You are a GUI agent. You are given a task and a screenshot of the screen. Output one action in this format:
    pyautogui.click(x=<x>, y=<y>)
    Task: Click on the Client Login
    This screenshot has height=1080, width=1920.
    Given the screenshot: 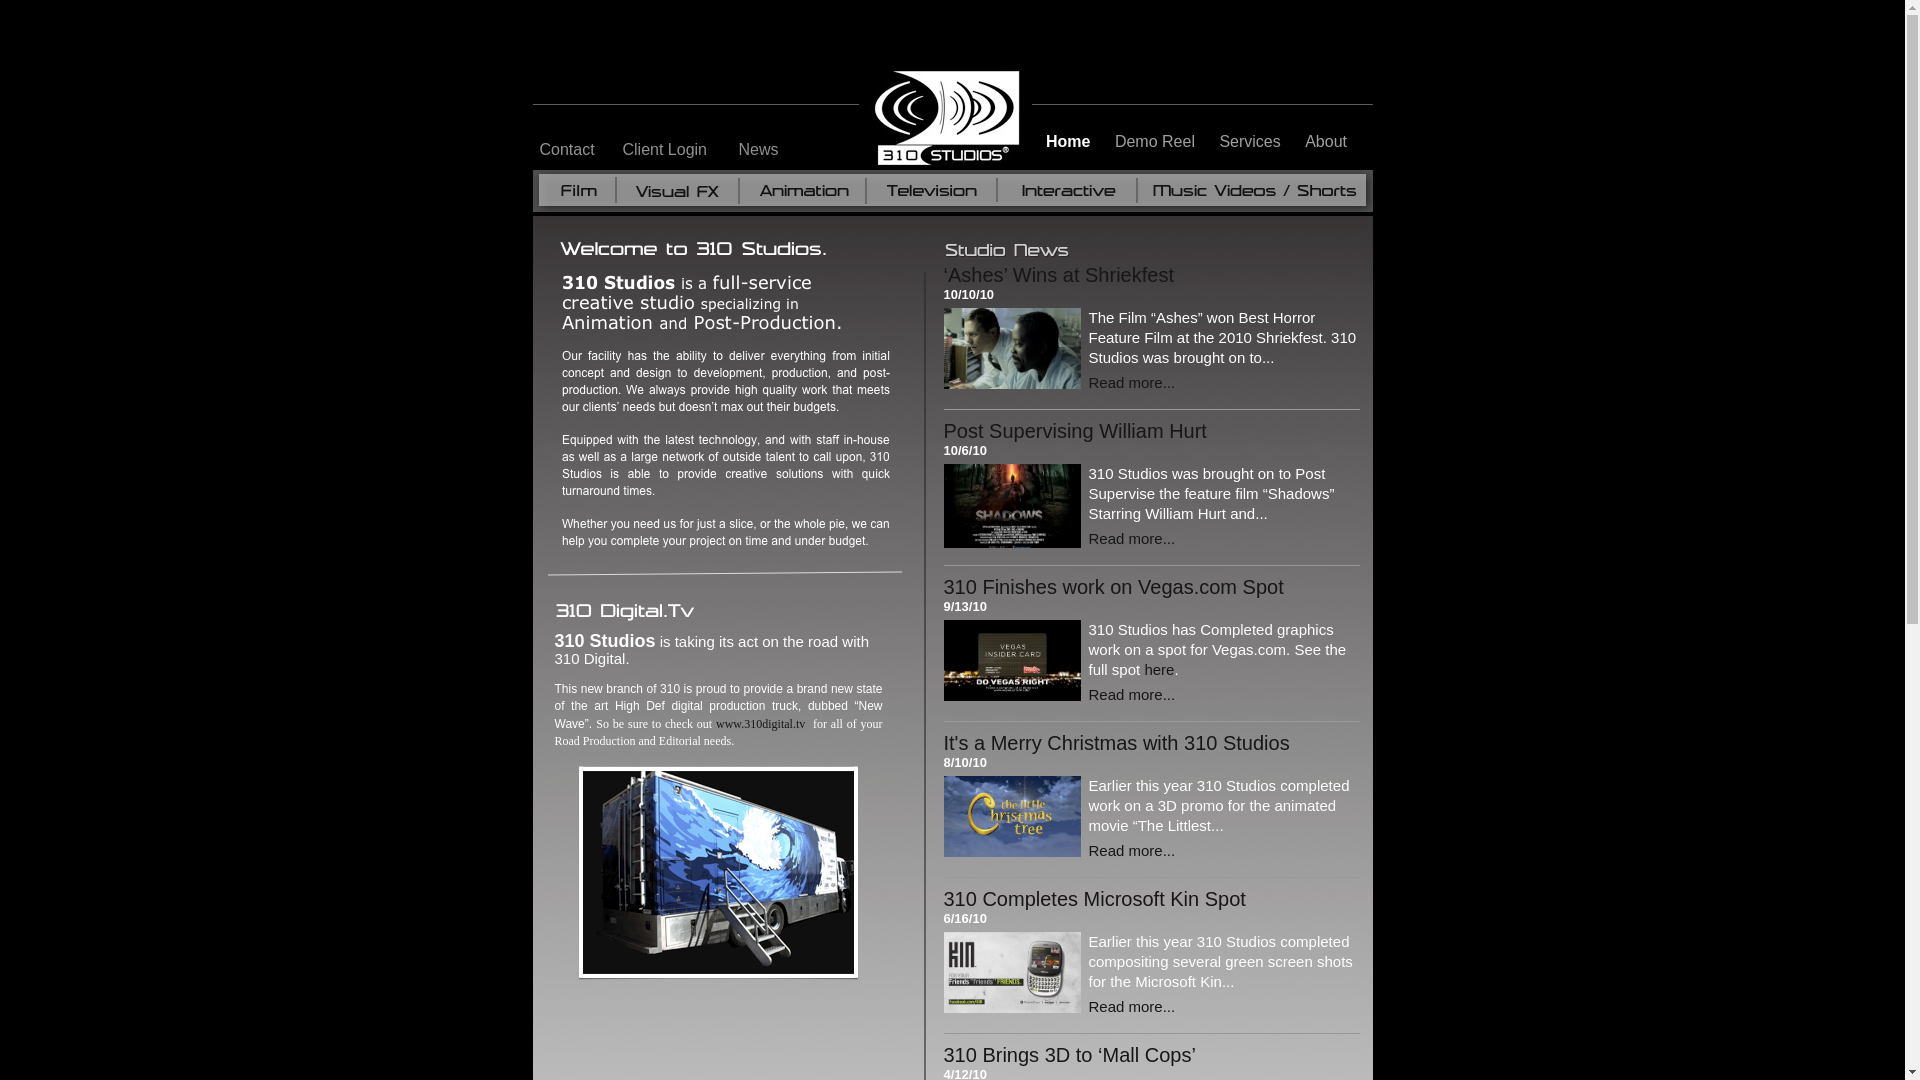 What is the action you would take?
    pyautogui.click(x=664, y=150)
    